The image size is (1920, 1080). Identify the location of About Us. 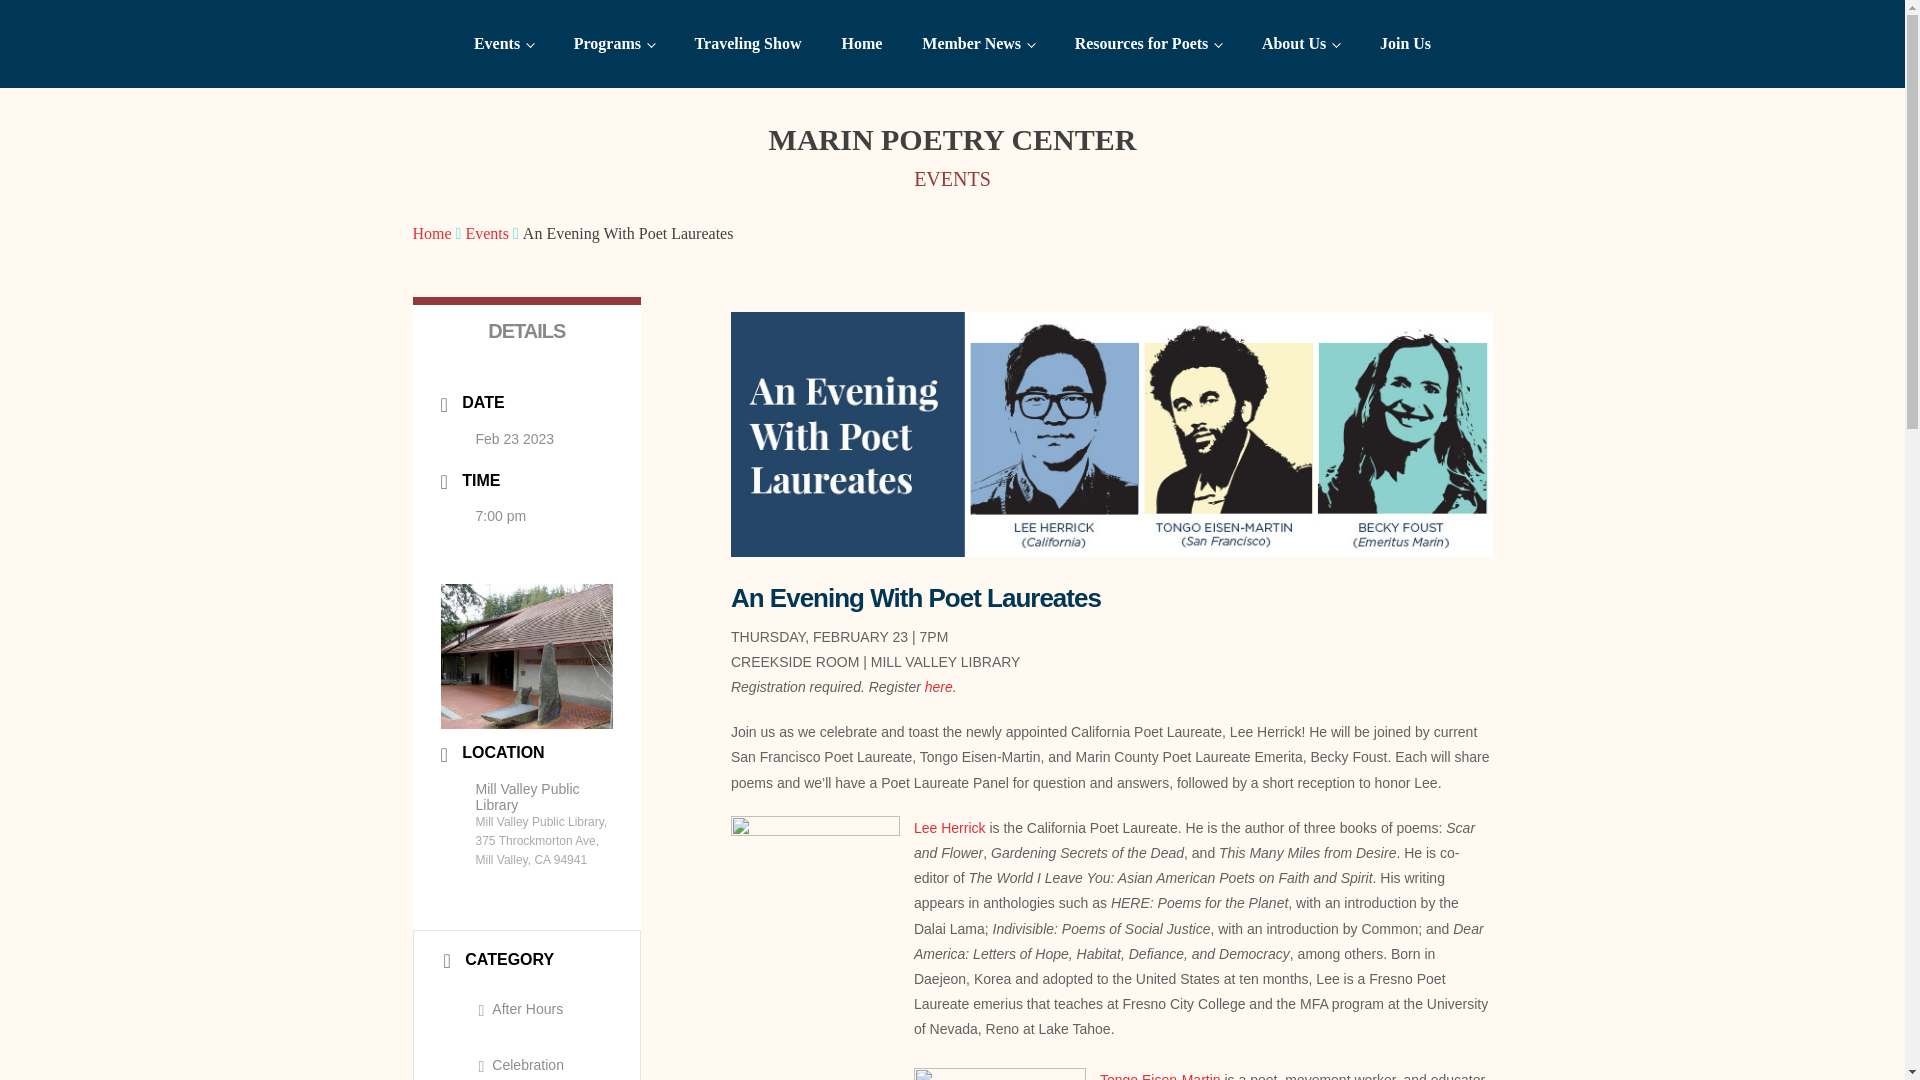
(1300, 44).